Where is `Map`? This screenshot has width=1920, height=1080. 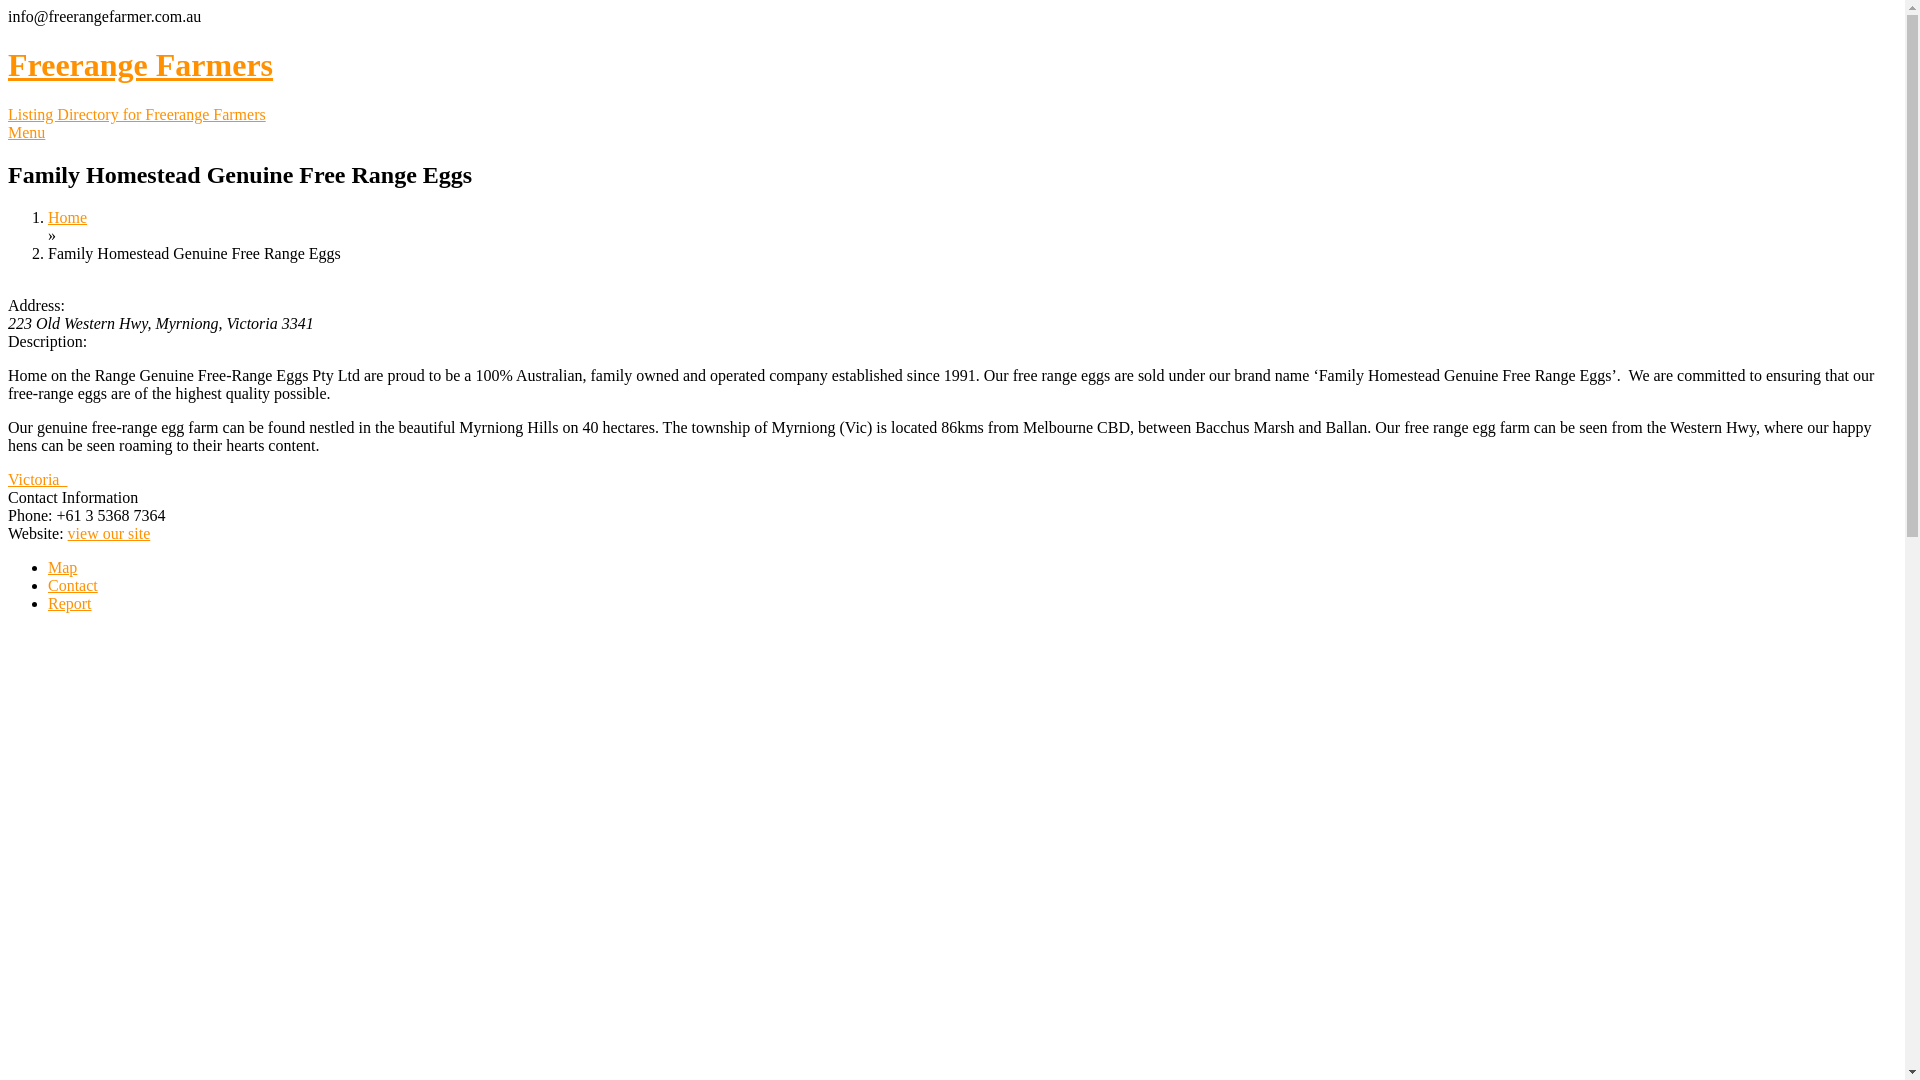 Map is located at coordinates (62, 568).